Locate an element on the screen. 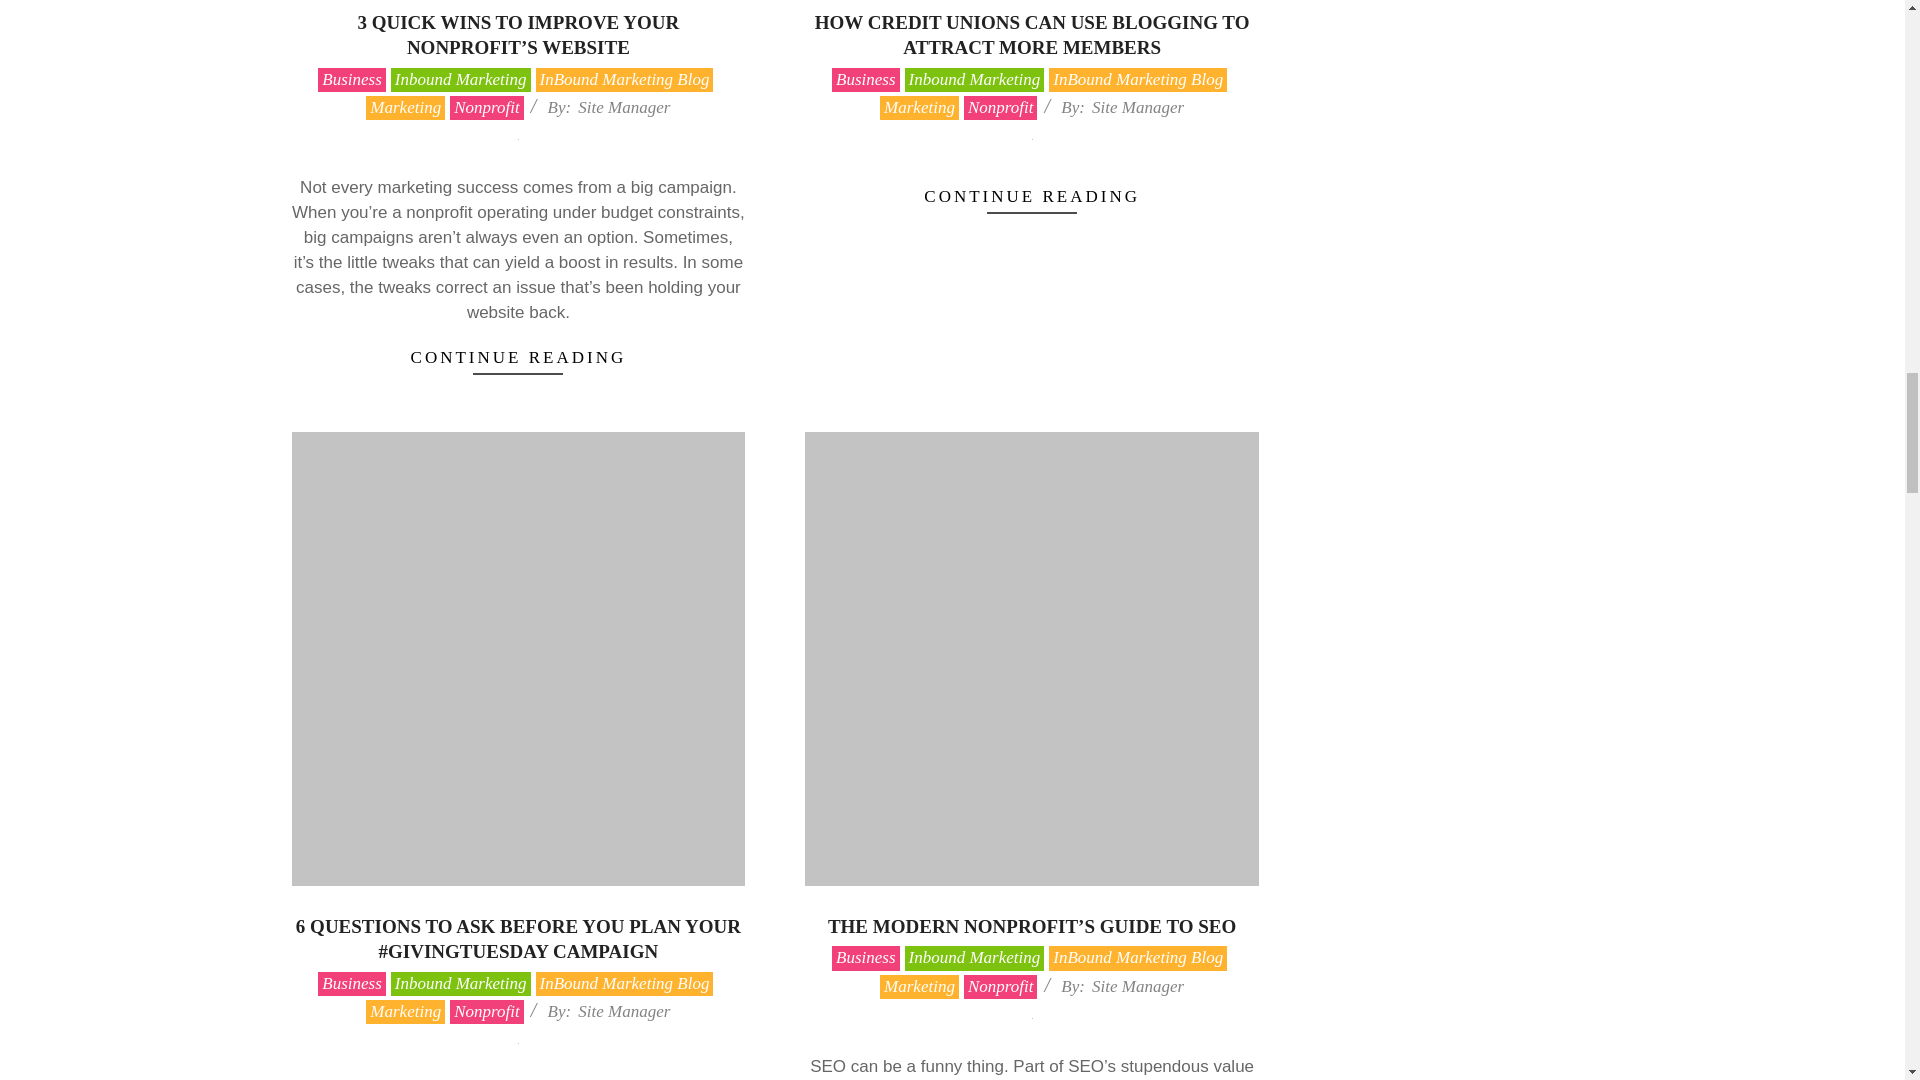 Image resolution: width=1920 pixels, height=1080 pixels. Posts by Site Manager is located at coordinates (1138, 107).